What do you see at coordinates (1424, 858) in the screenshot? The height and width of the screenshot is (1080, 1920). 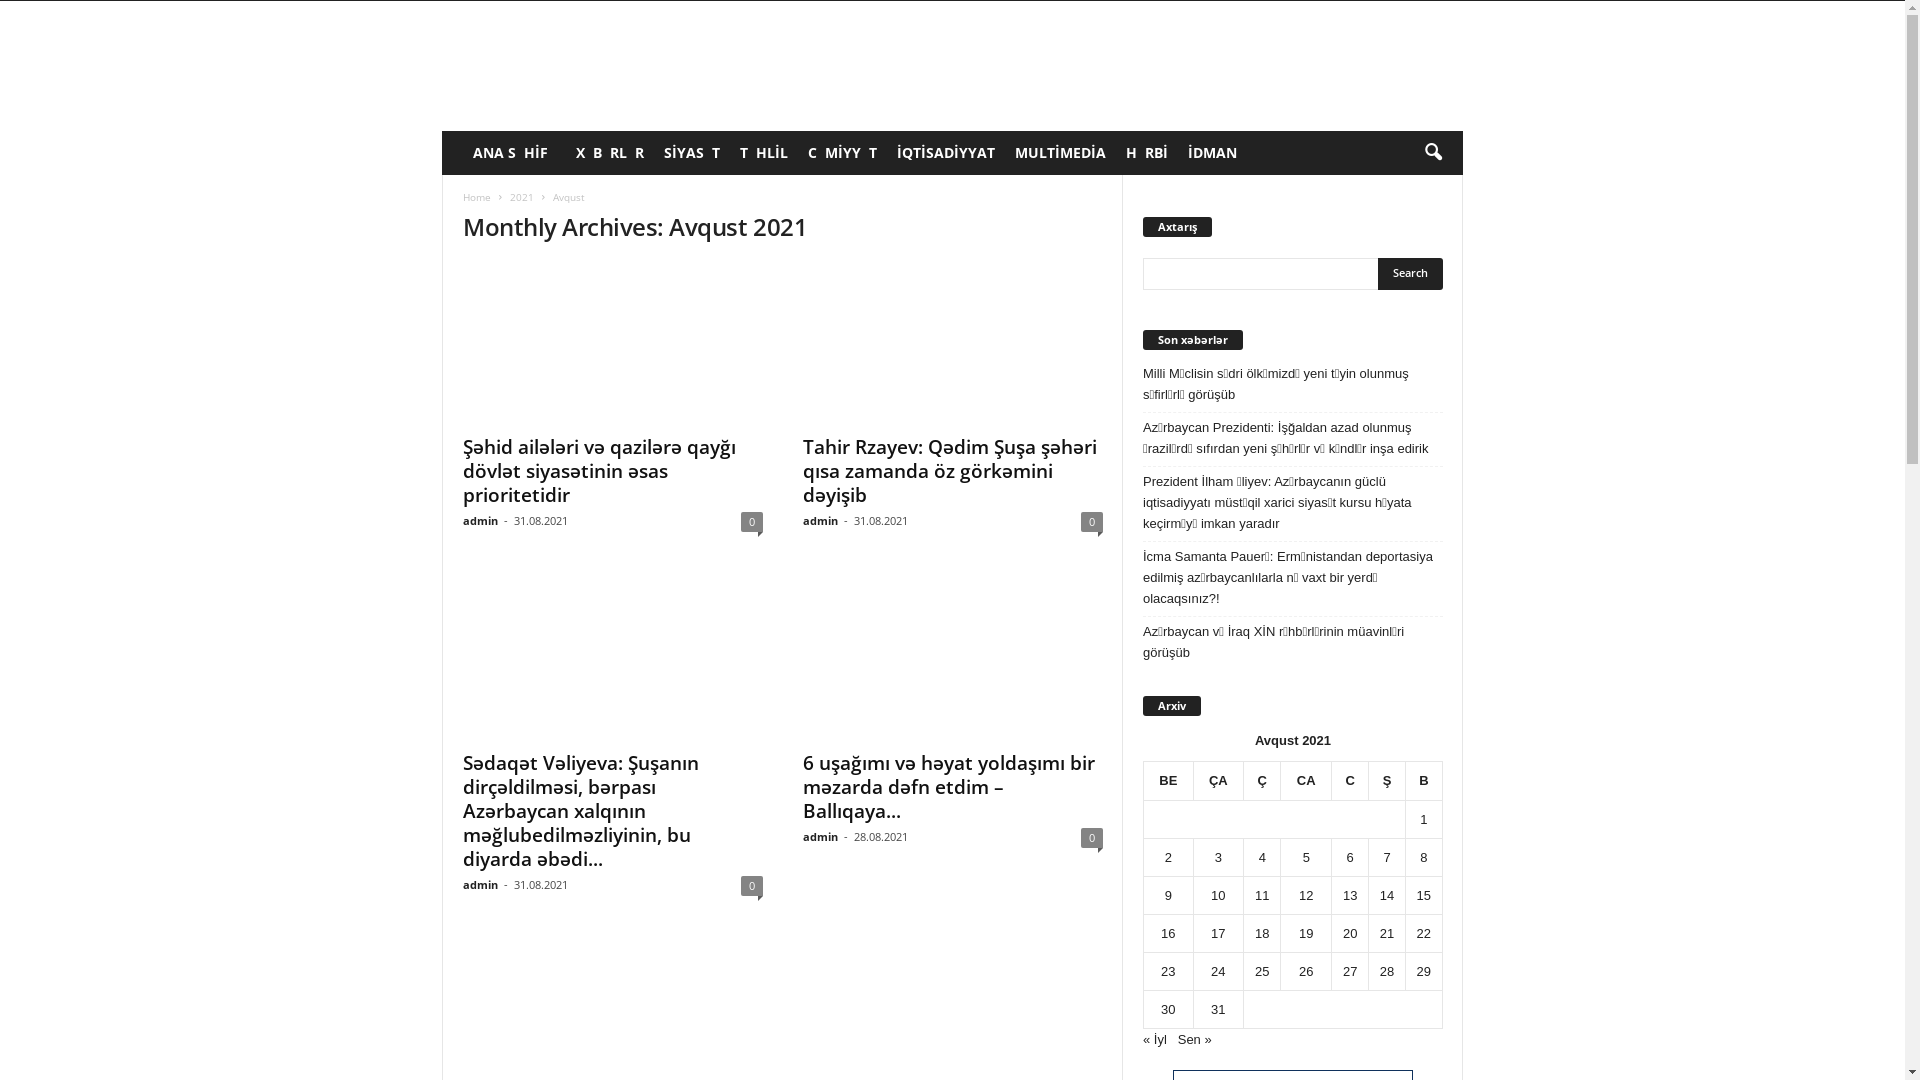 I see `8` at bounding box center [1424, 858].